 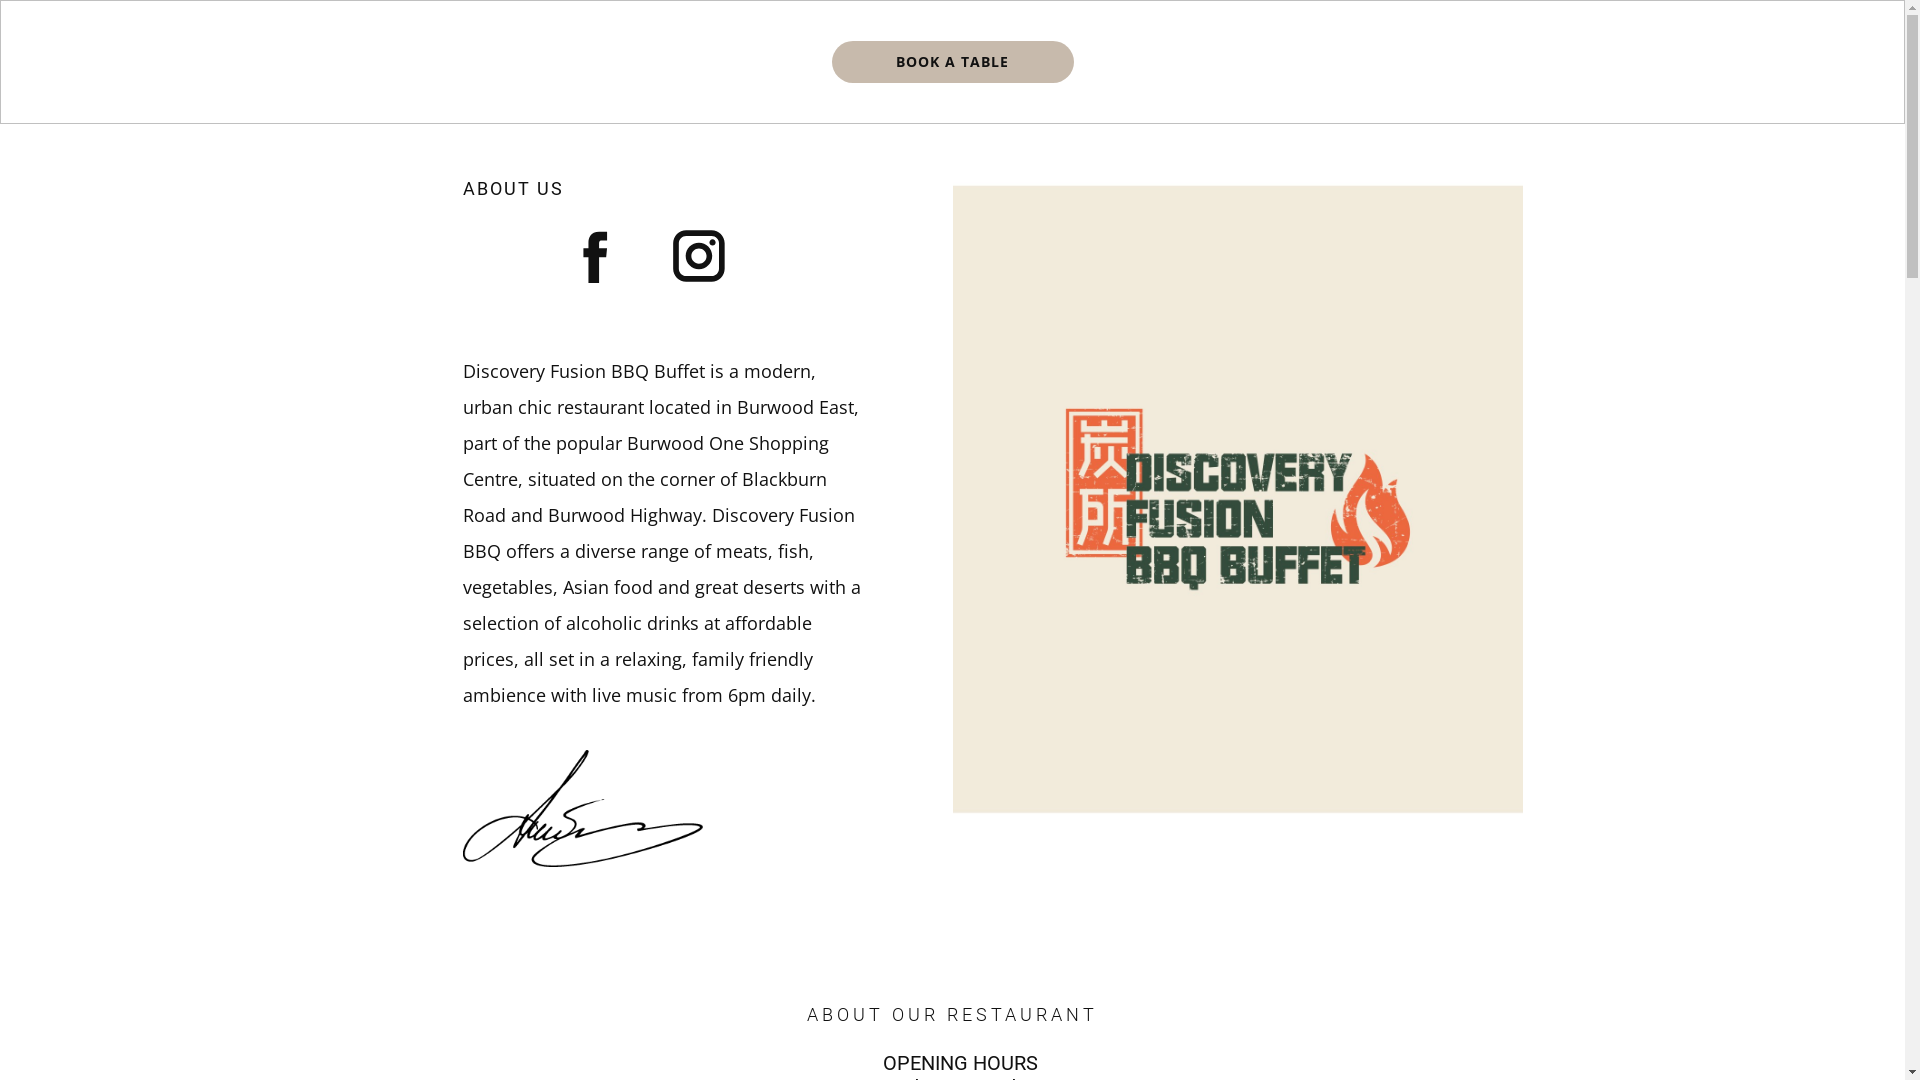 What do you see at coordinates (698, 256) in the screenshot?
I see `ins` at bounding box center [698, 256].